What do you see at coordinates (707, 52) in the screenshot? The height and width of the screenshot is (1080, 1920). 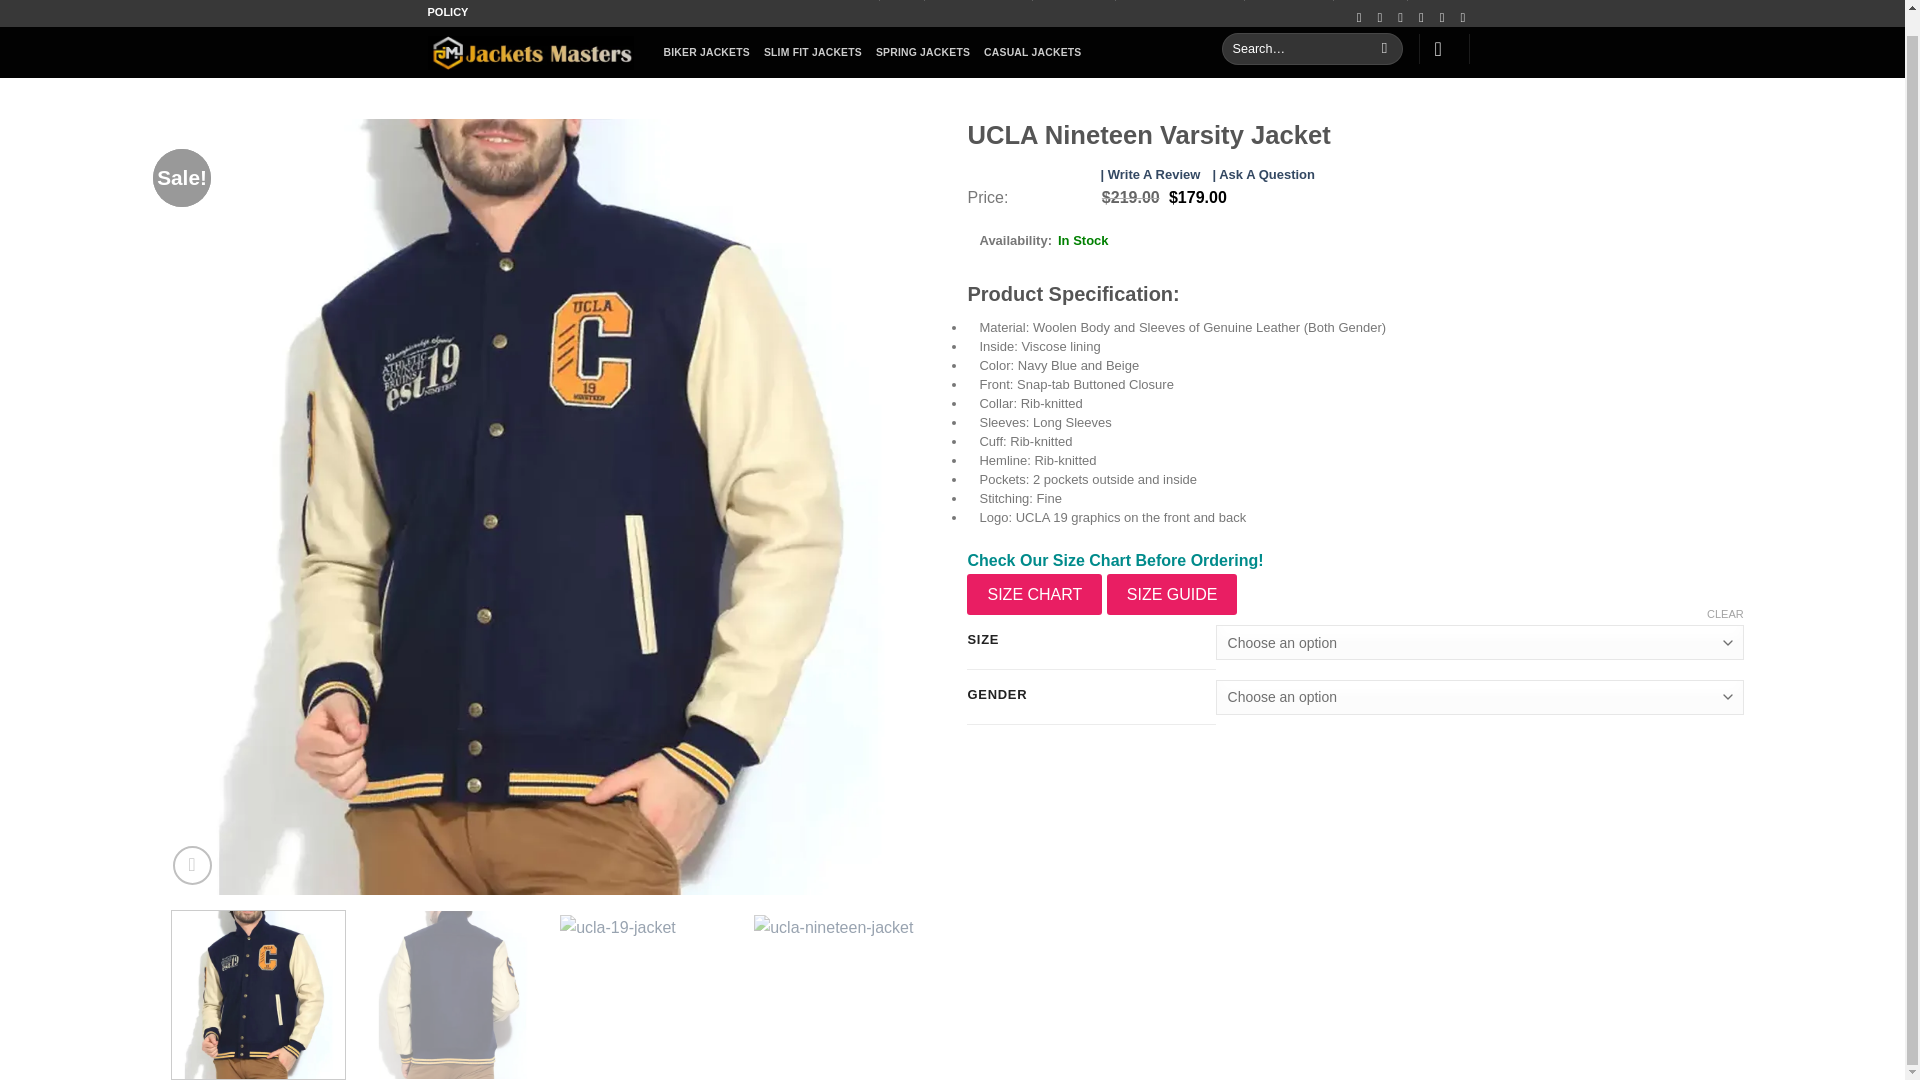 I see `BIKER JACKETS` at bounding box center [707, 52].